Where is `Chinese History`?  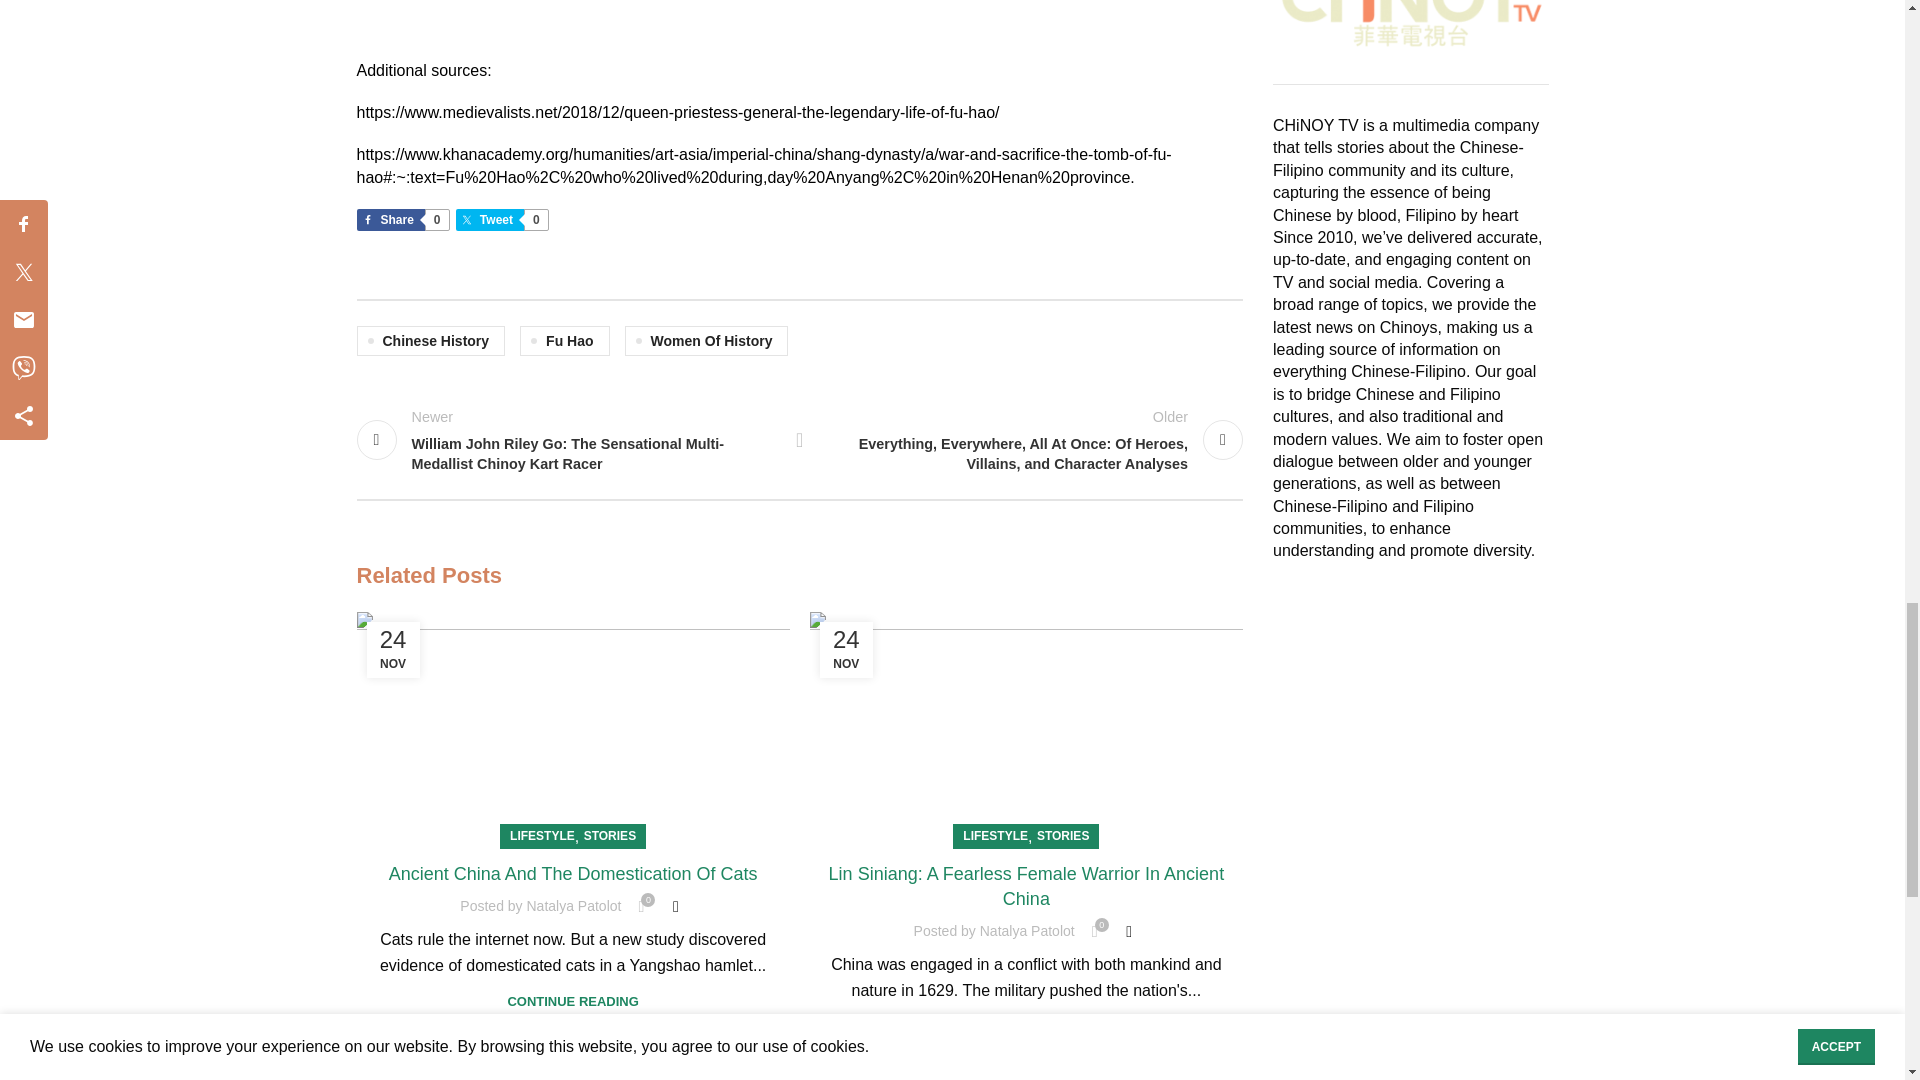 Chinese History is located at coordinates (430, 341).